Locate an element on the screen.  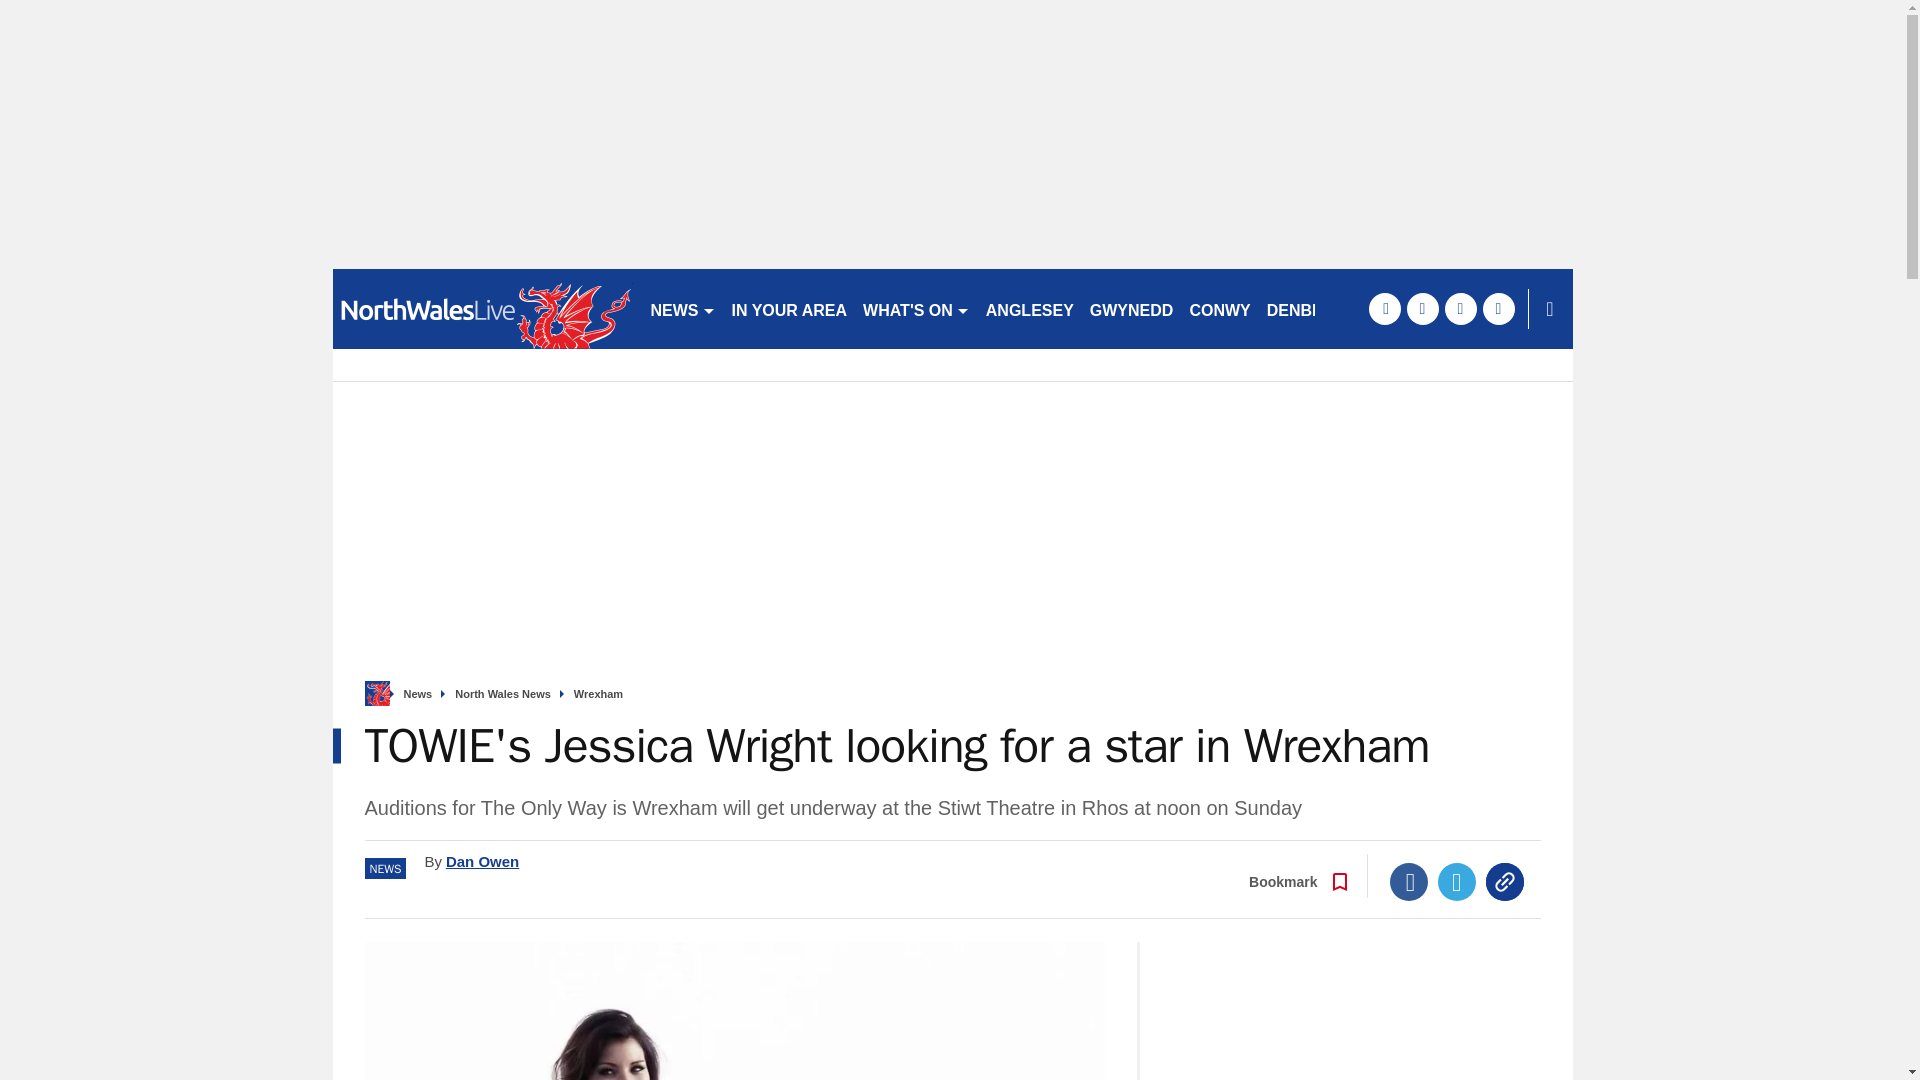
facebook is located at coordinates (1383, 308).